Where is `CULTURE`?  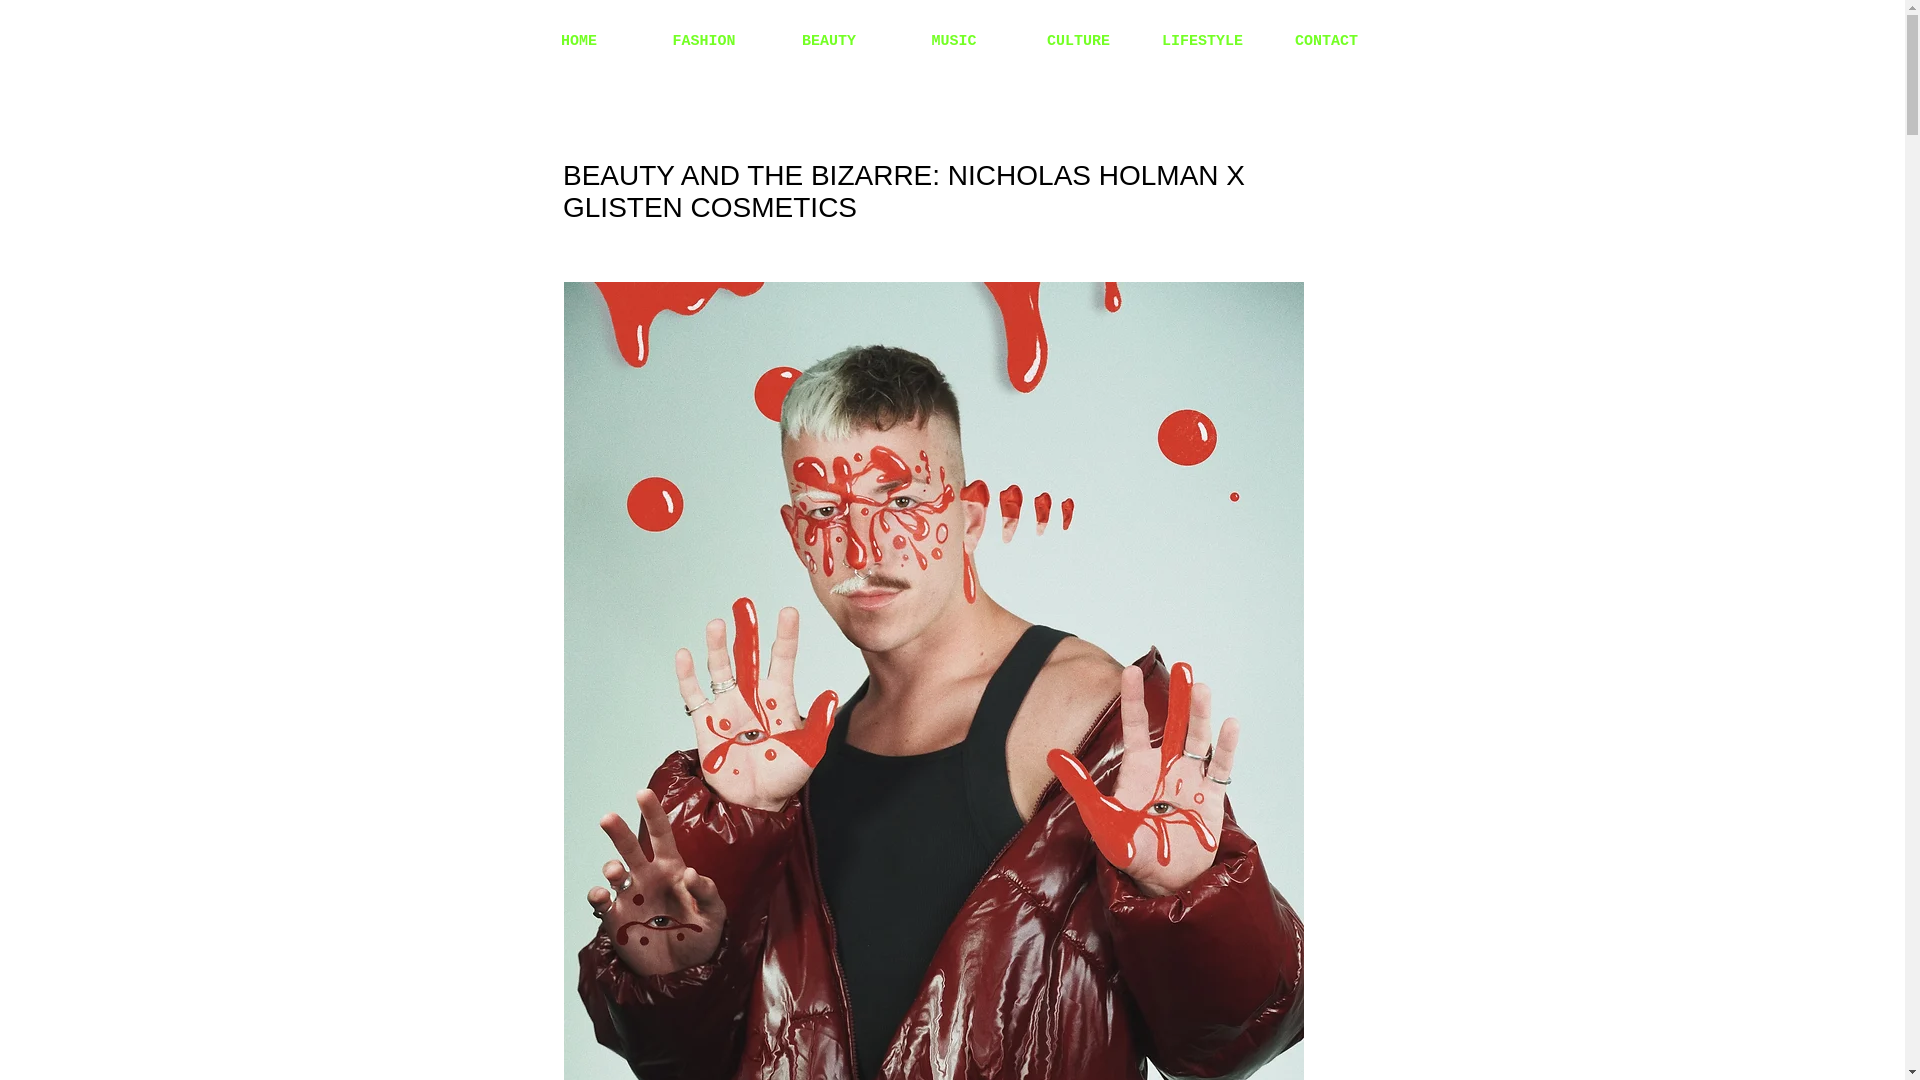
CULTURE is located at coordinates (1078, 41).